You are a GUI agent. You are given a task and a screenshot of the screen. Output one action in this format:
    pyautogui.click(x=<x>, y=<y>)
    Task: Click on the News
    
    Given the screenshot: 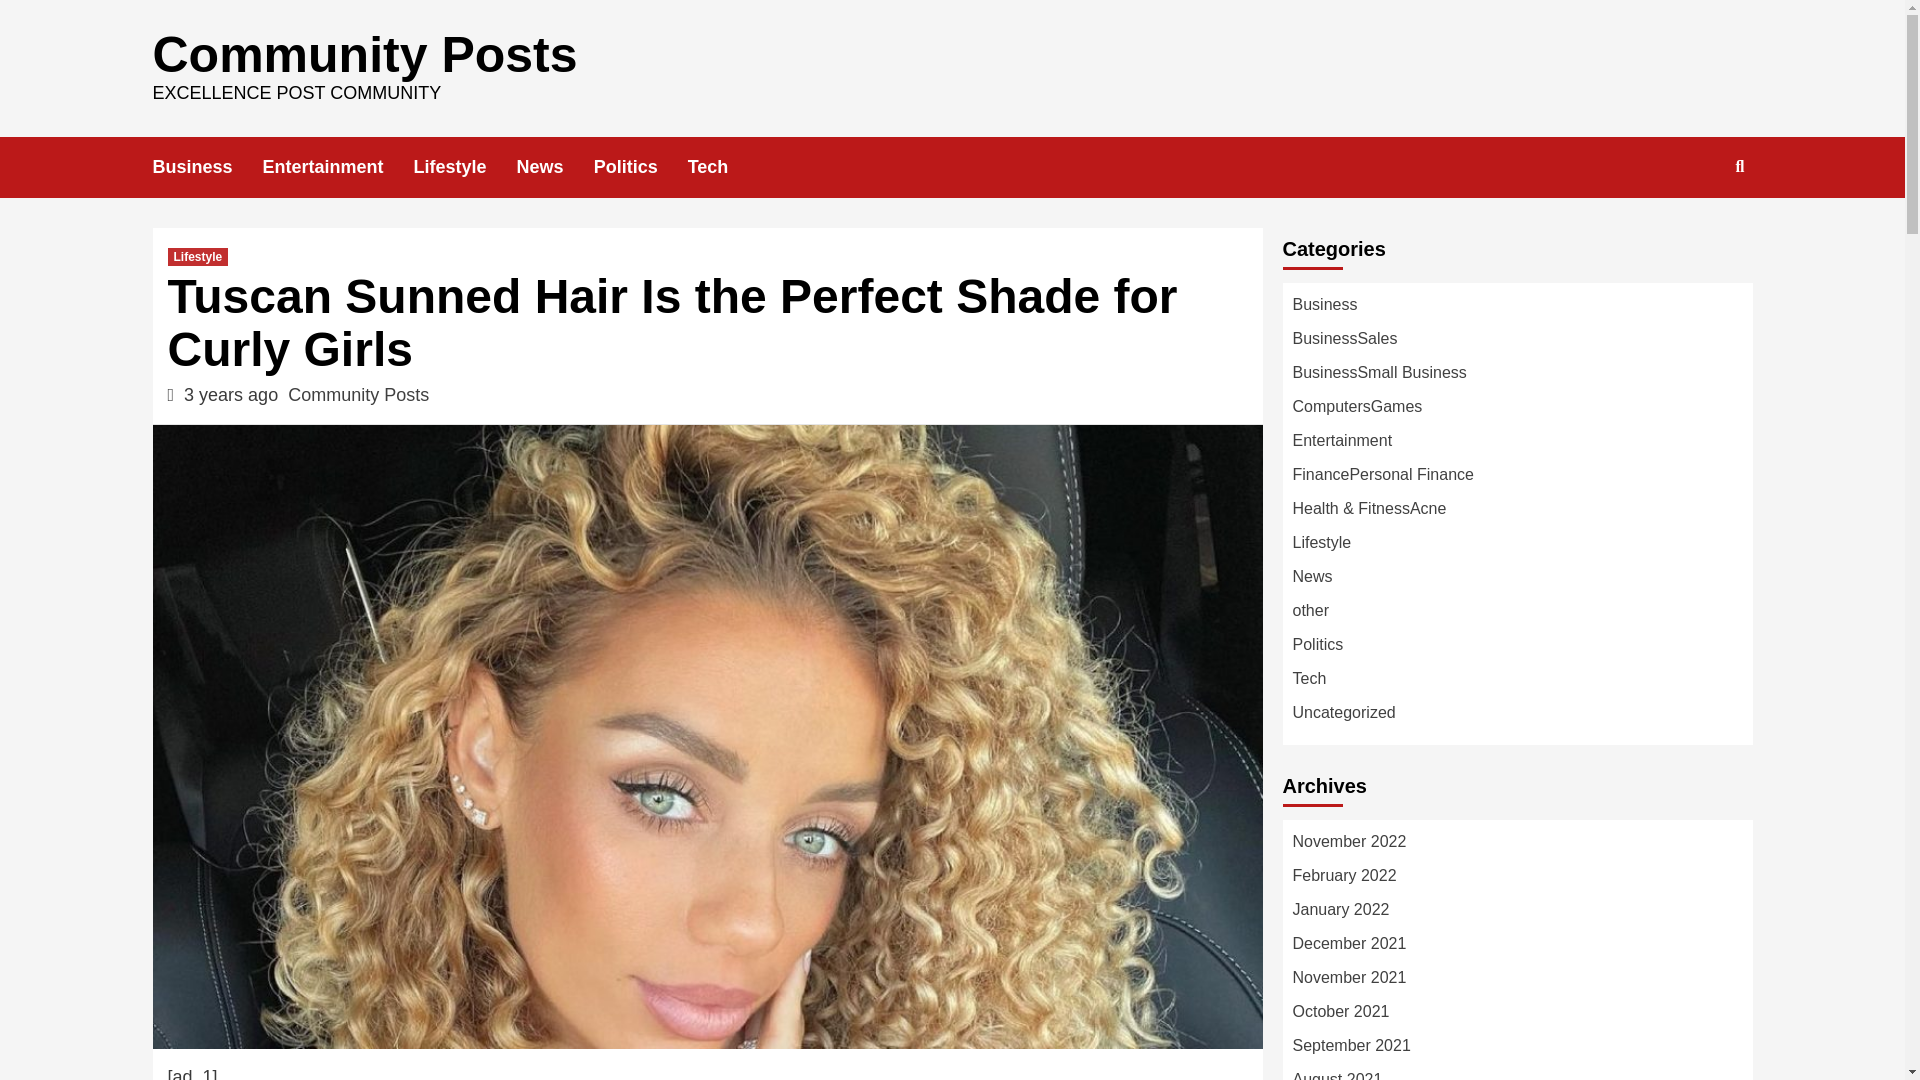 What is the action you would take?
    pyautogui.click(x=554, y=167)
    